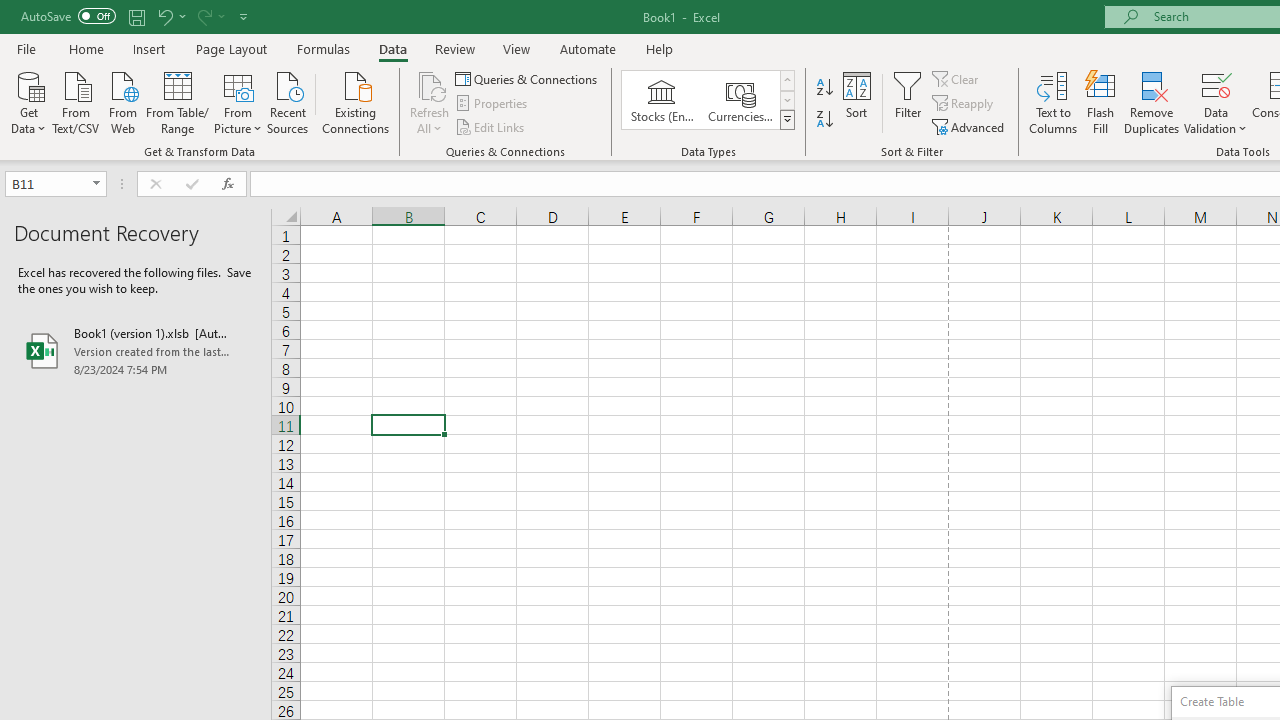  Describe the element at coordinates (517, 48) in the screenshot. I see `View` at that location.